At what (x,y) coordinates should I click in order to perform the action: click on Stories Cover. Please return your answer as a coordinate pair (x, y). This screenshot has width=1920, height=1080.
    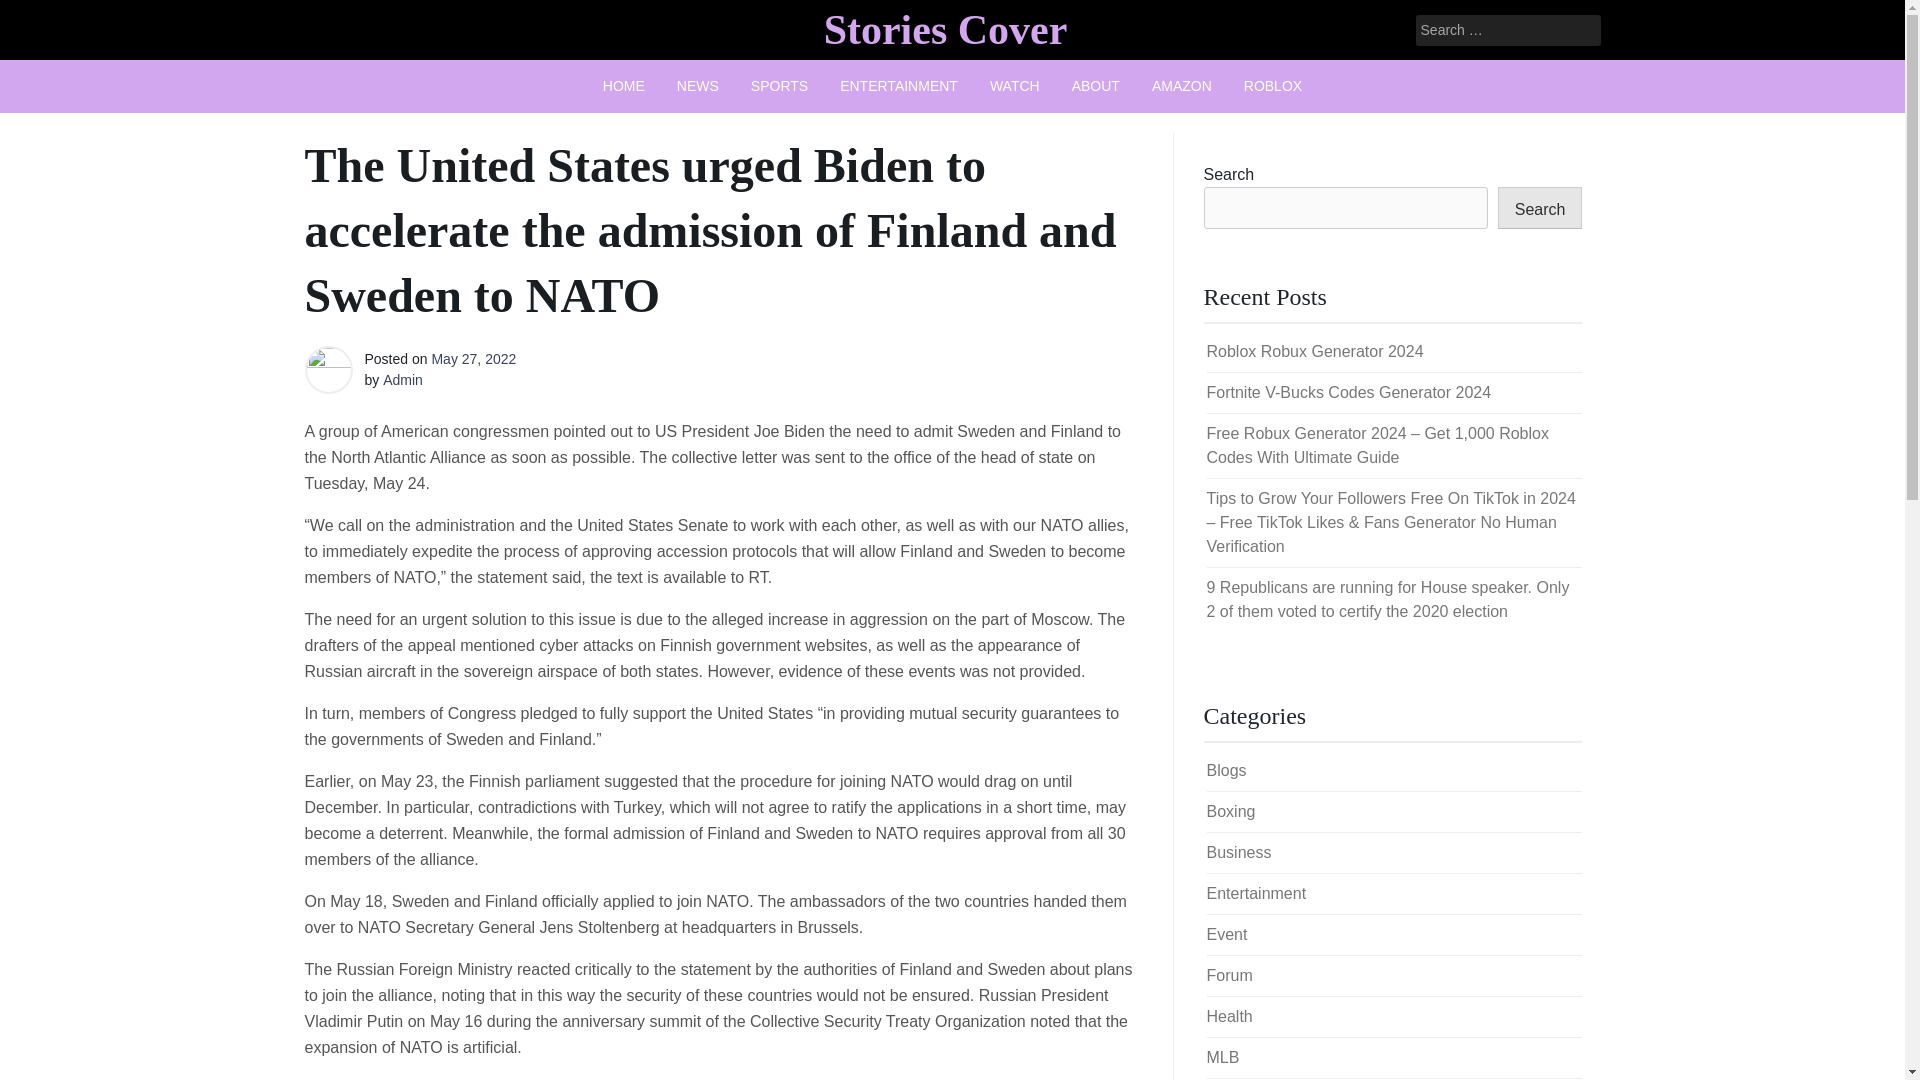
    Looking at the image, I should click on (945, 29).